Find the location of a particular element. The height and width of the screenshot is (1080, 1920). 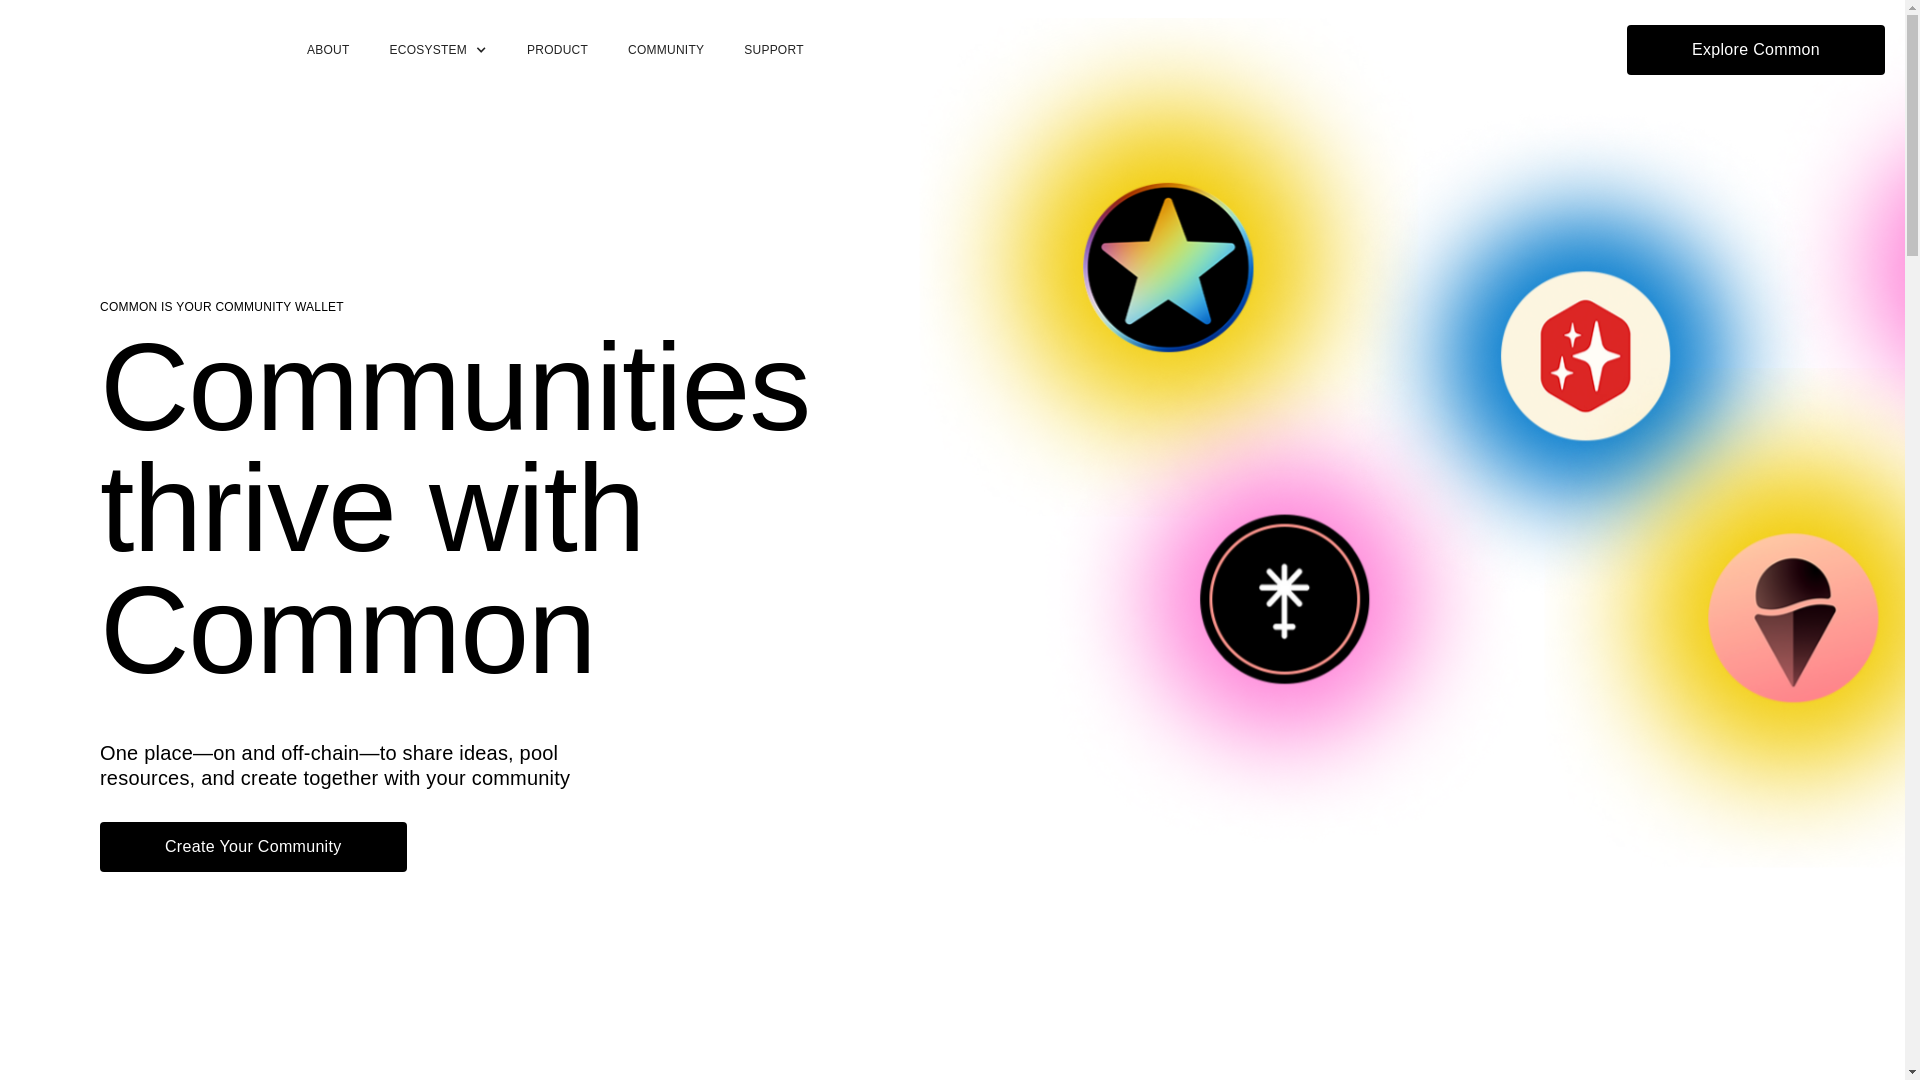

Explore Common is located at coordinates (1756, 49).